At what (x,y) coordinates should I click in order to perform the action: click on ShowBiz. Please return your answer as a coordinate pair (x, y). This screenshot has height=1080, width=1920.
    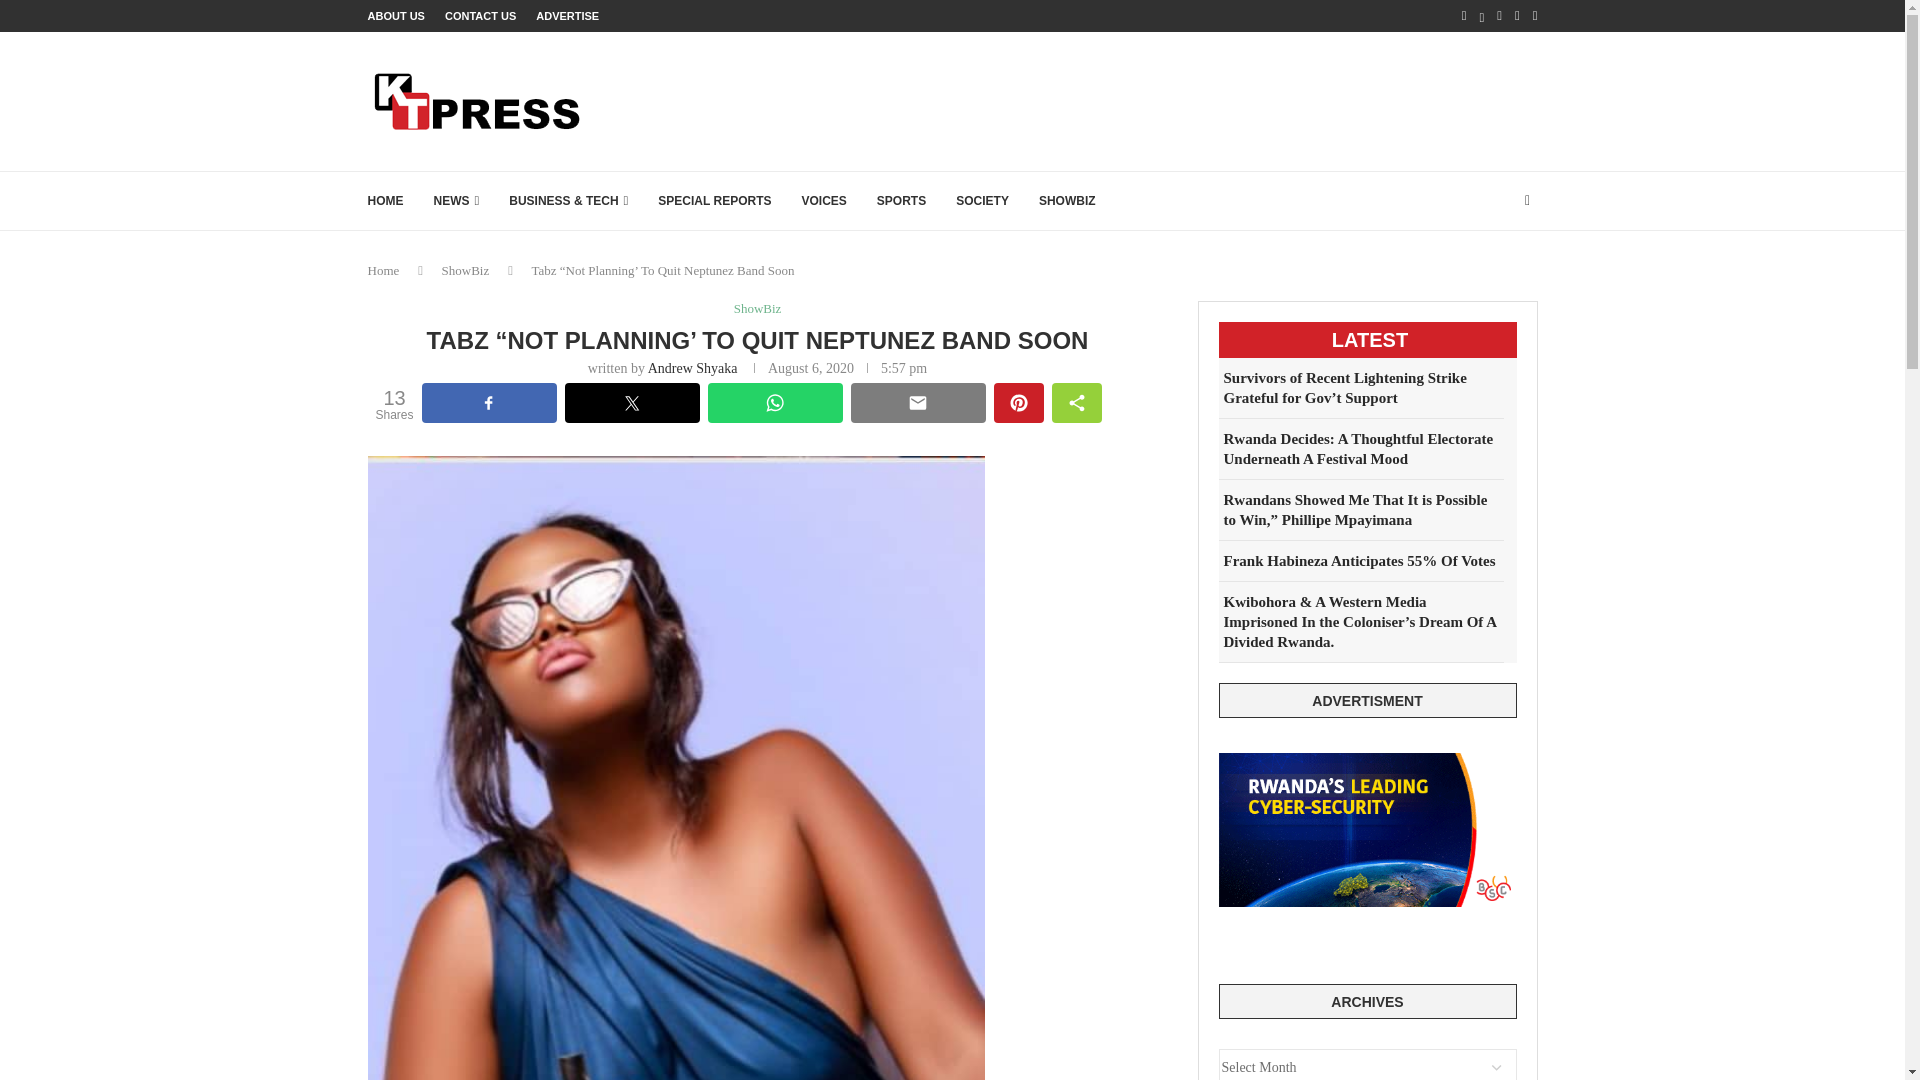
    Looking at the image, I should click on (465, 270).